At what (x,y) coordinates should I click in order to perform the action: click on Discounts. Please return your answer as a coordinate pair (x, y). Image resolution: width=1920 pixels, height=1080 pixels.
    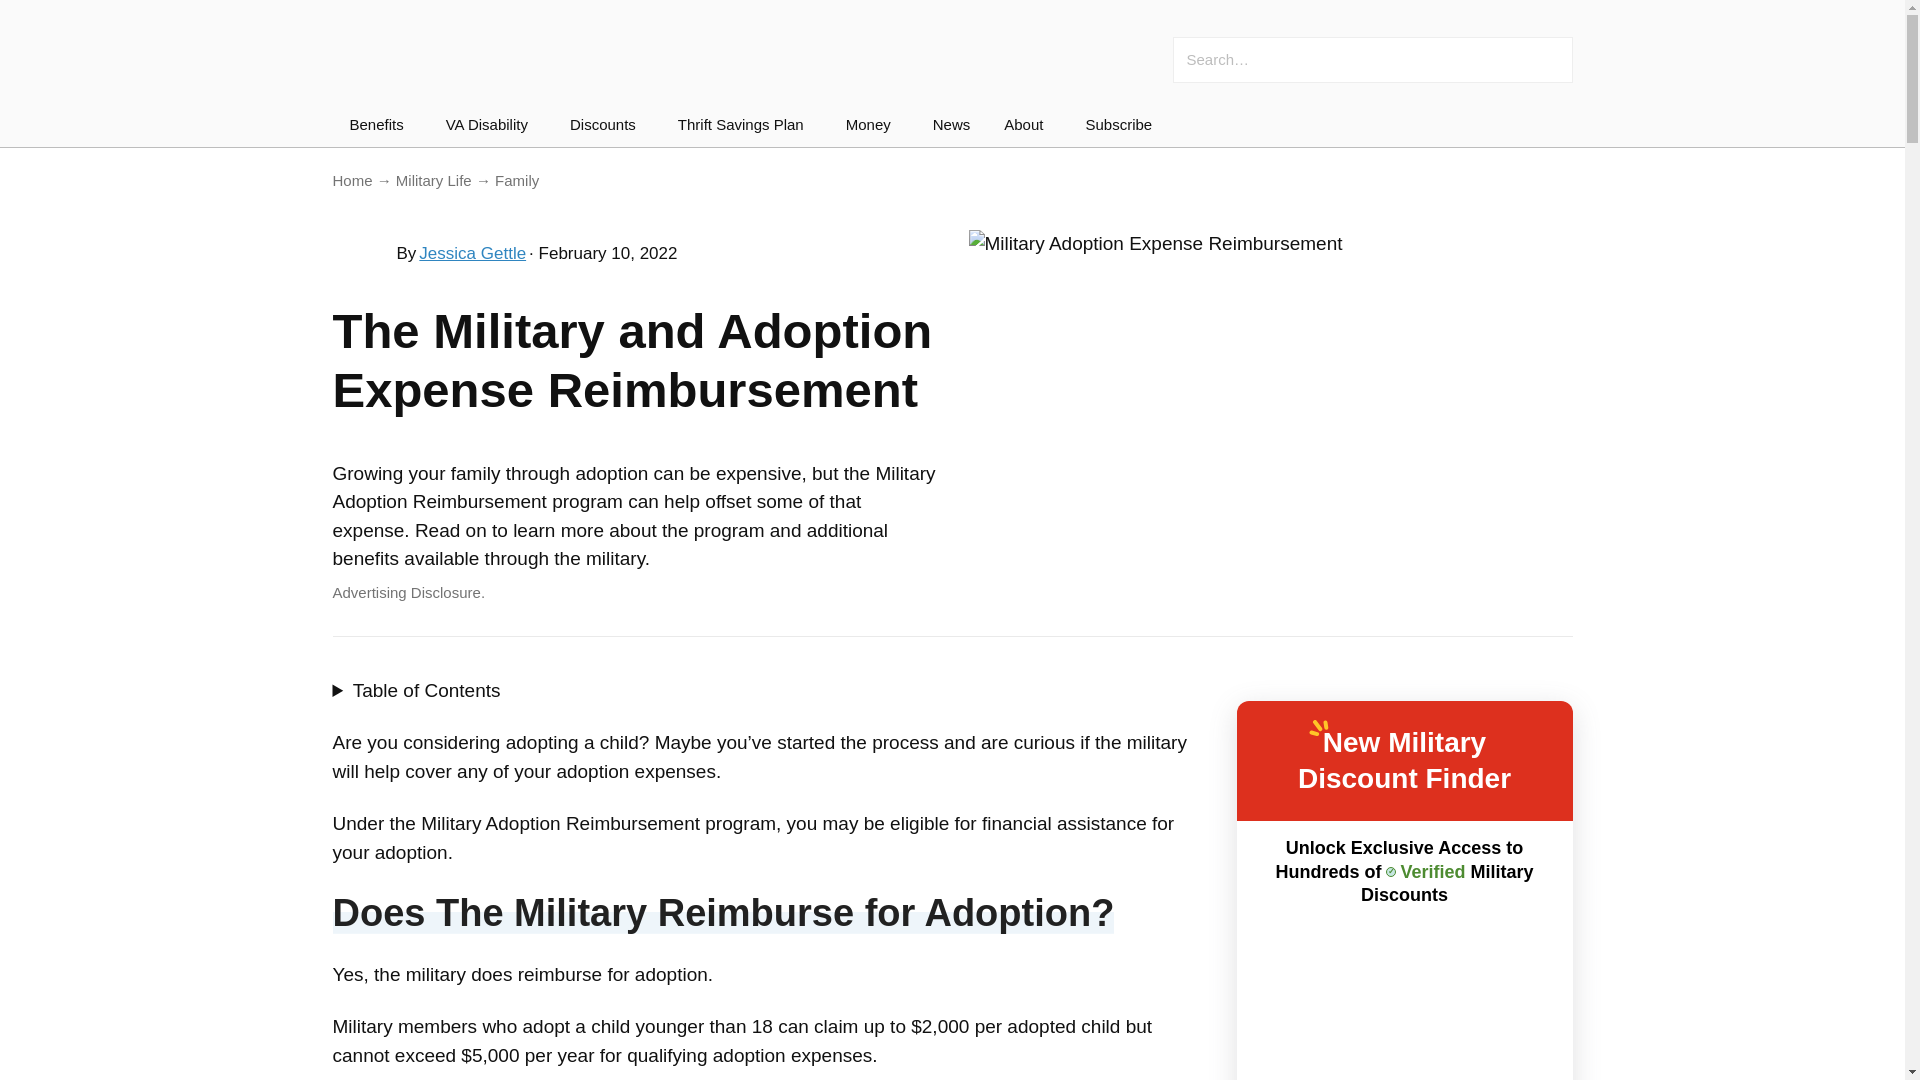
    Looking at the image, I should click on (607, 124).